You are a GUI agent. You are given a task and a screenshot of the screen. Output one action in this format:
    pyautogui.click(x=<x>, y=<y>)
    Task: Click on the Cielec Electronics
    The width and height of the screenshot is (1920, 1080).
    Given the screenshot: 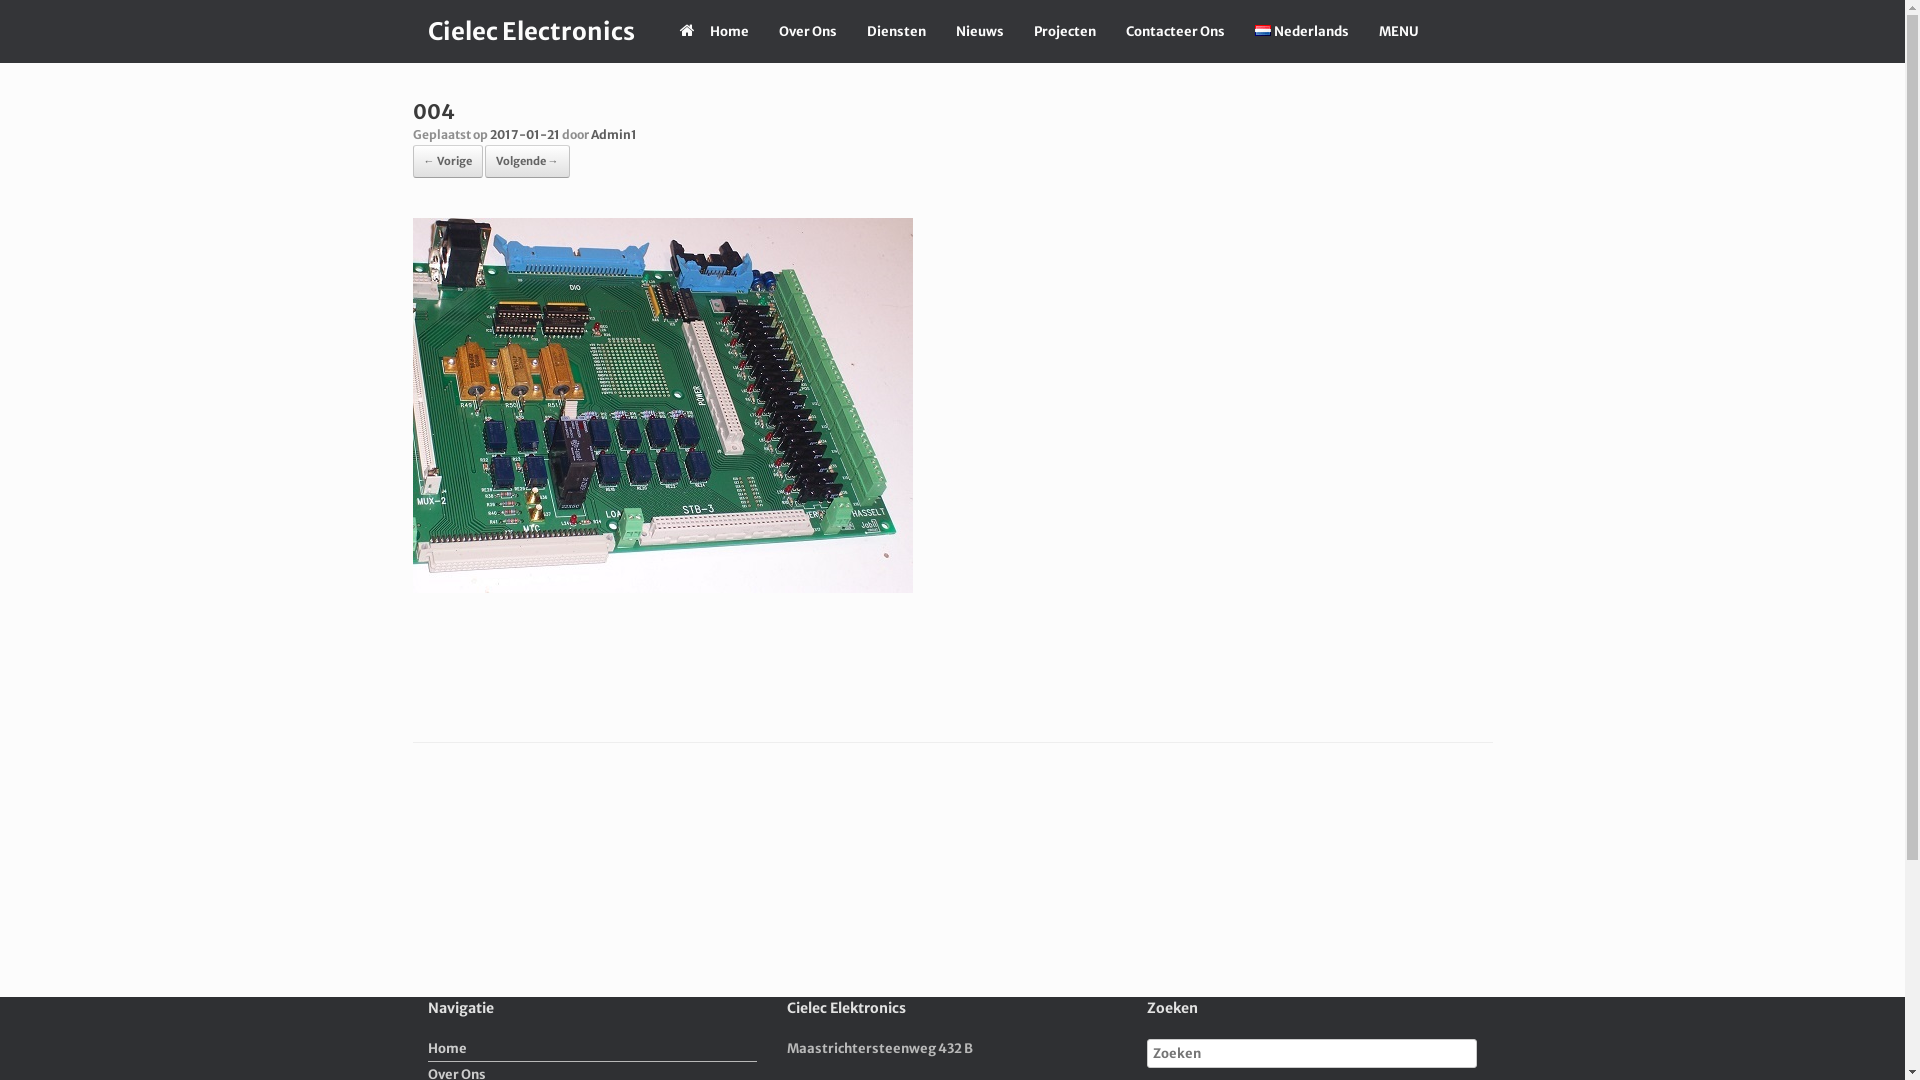 What is the action you would take?
    pyautogui.click(x=530, y=32)
    